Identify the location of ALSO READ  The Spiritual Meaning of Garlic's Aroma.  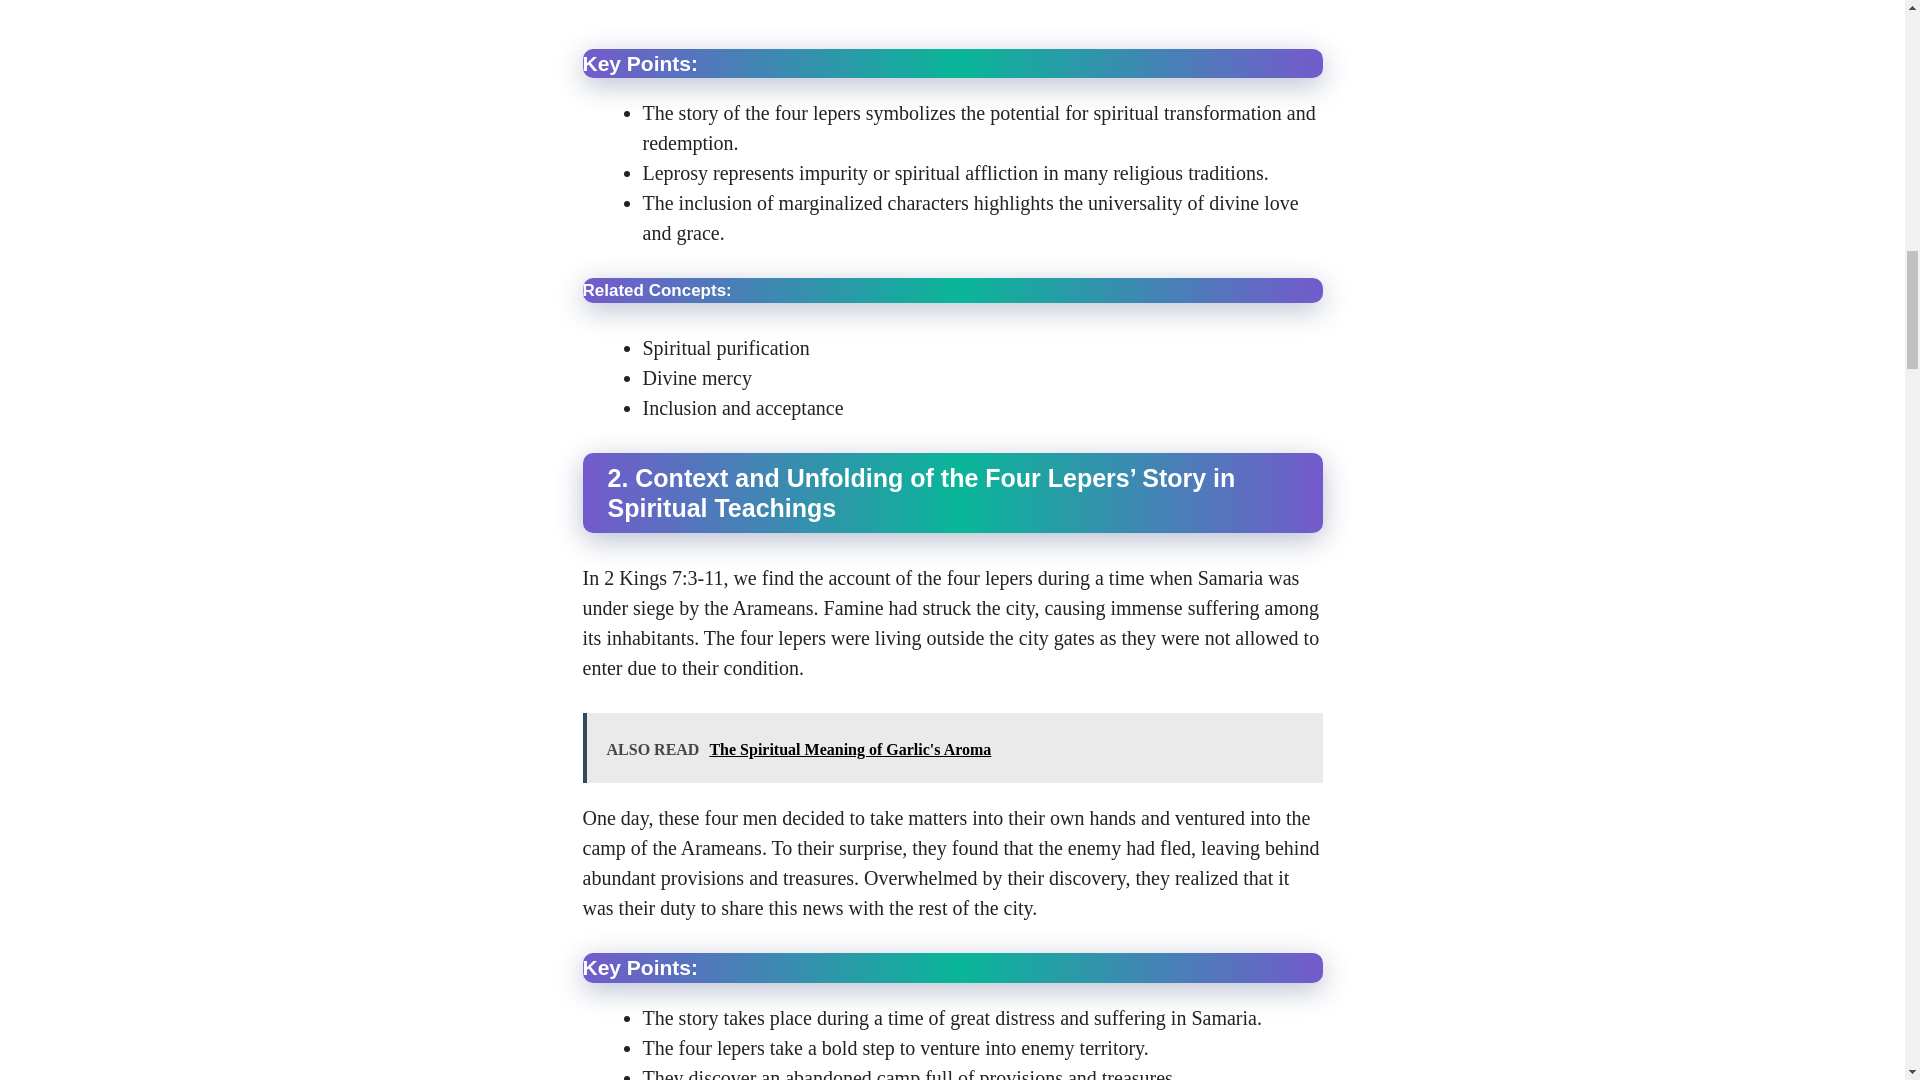
(952, 748).